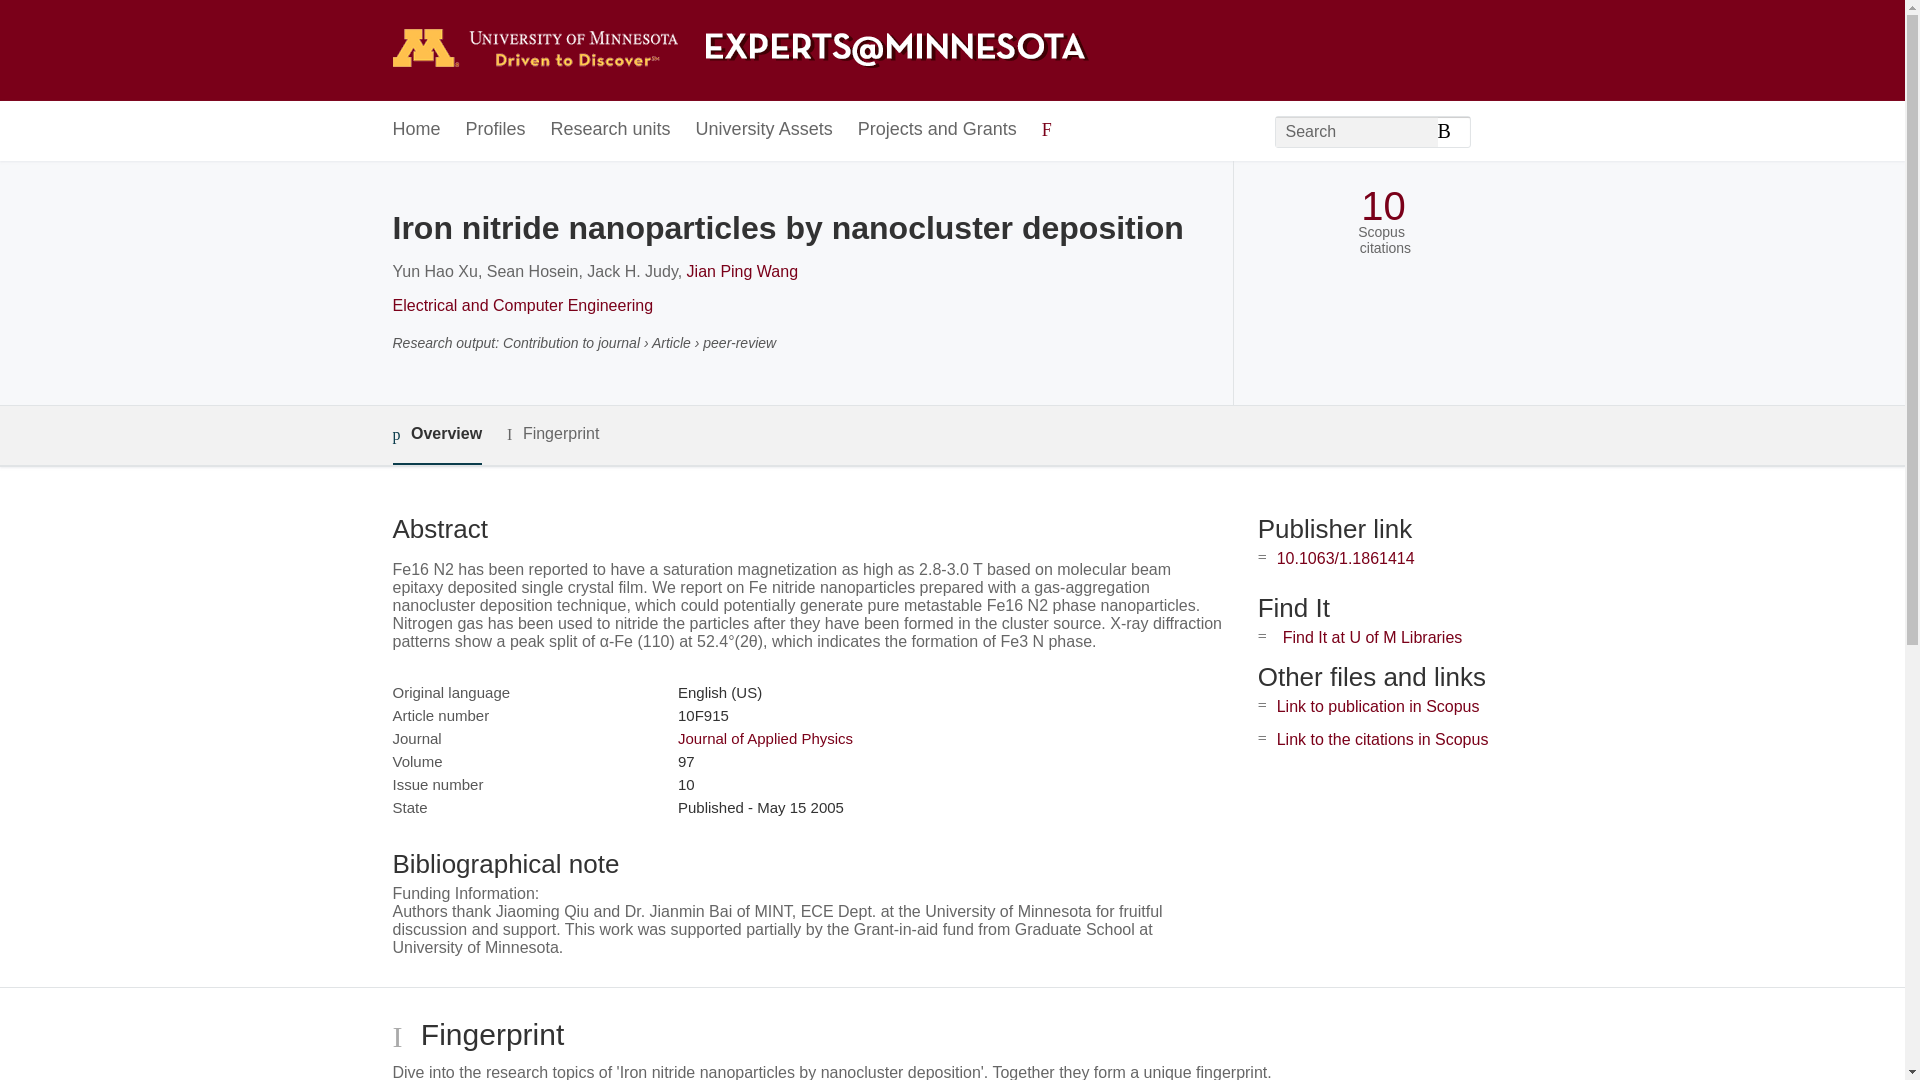  Describe the element at coordinates (436, 436) in the screenshot. I see `Overview` at that location.